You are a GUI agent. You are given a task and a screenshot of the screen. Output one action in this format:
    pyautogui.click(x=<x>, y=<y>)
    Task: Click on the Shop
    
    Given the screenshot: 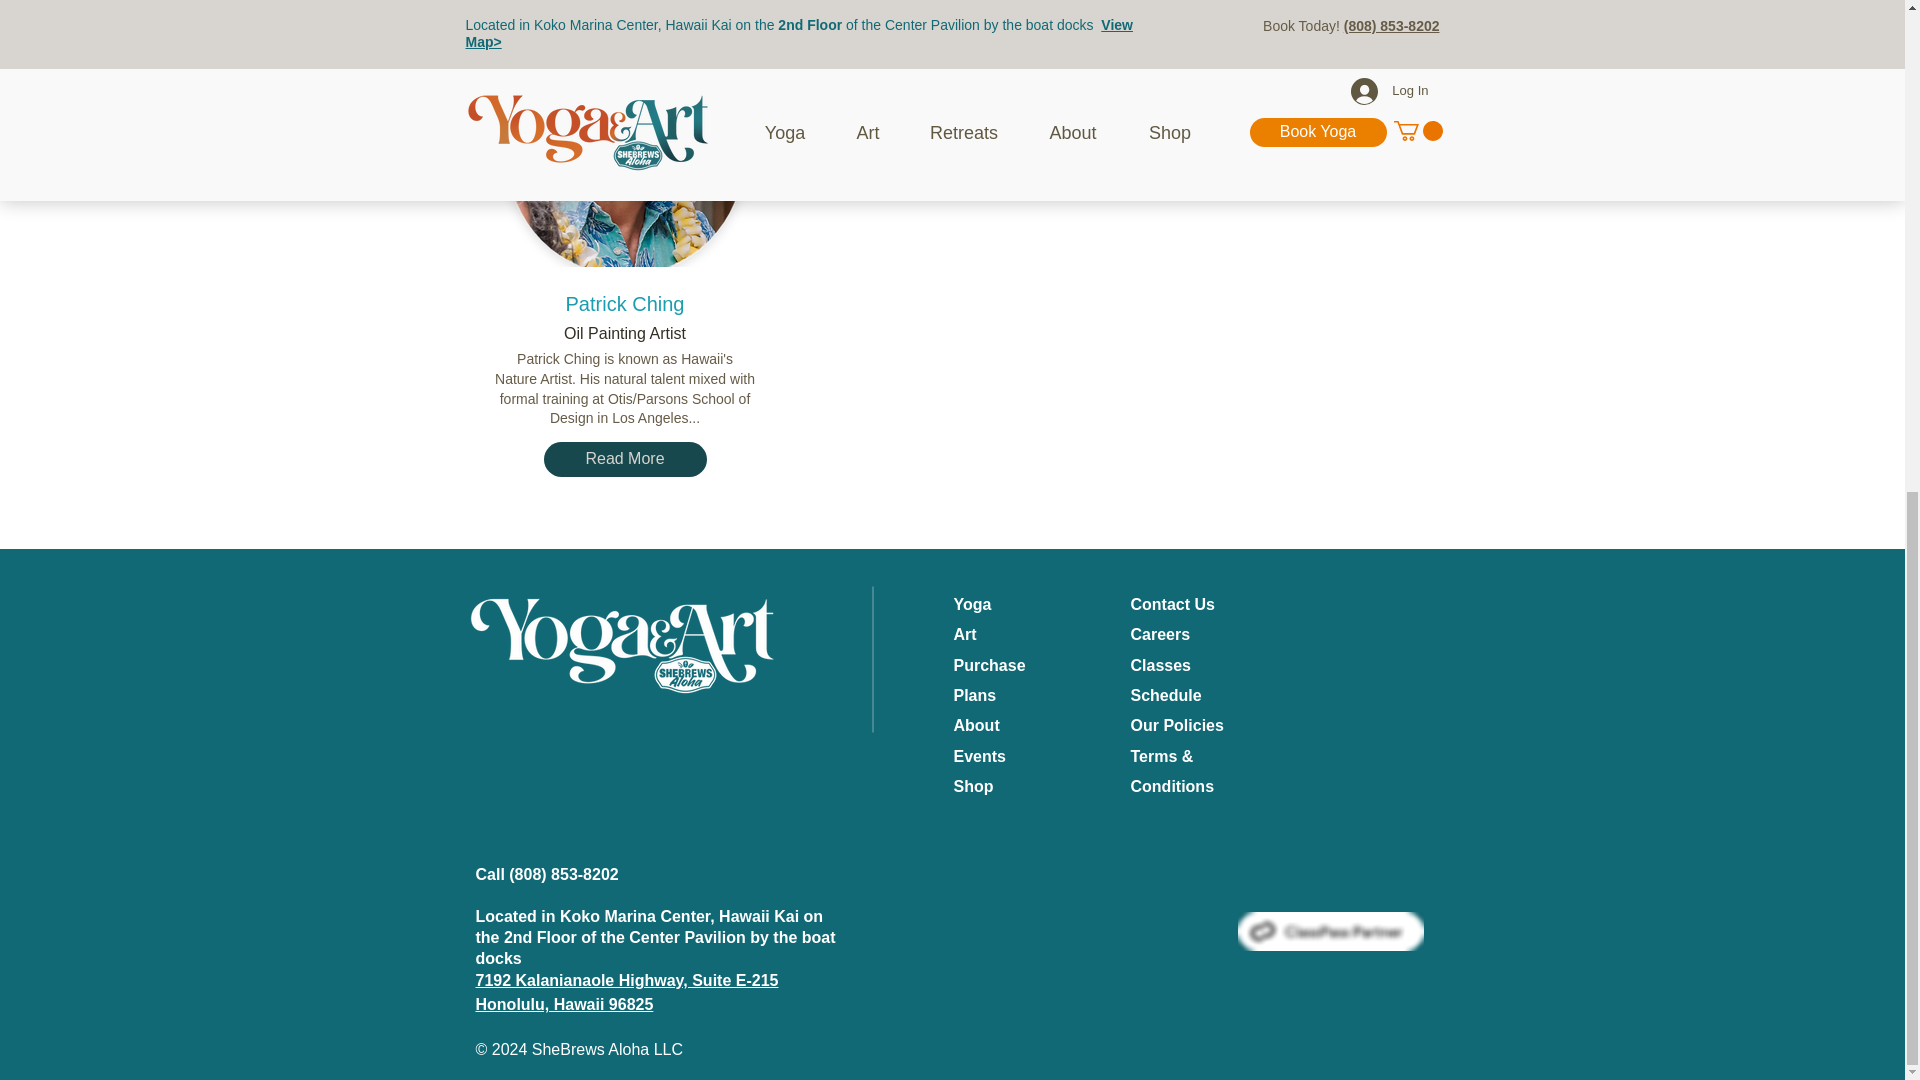 What is the action you would take?
    pyautogui.click(x=974, y=786)
    